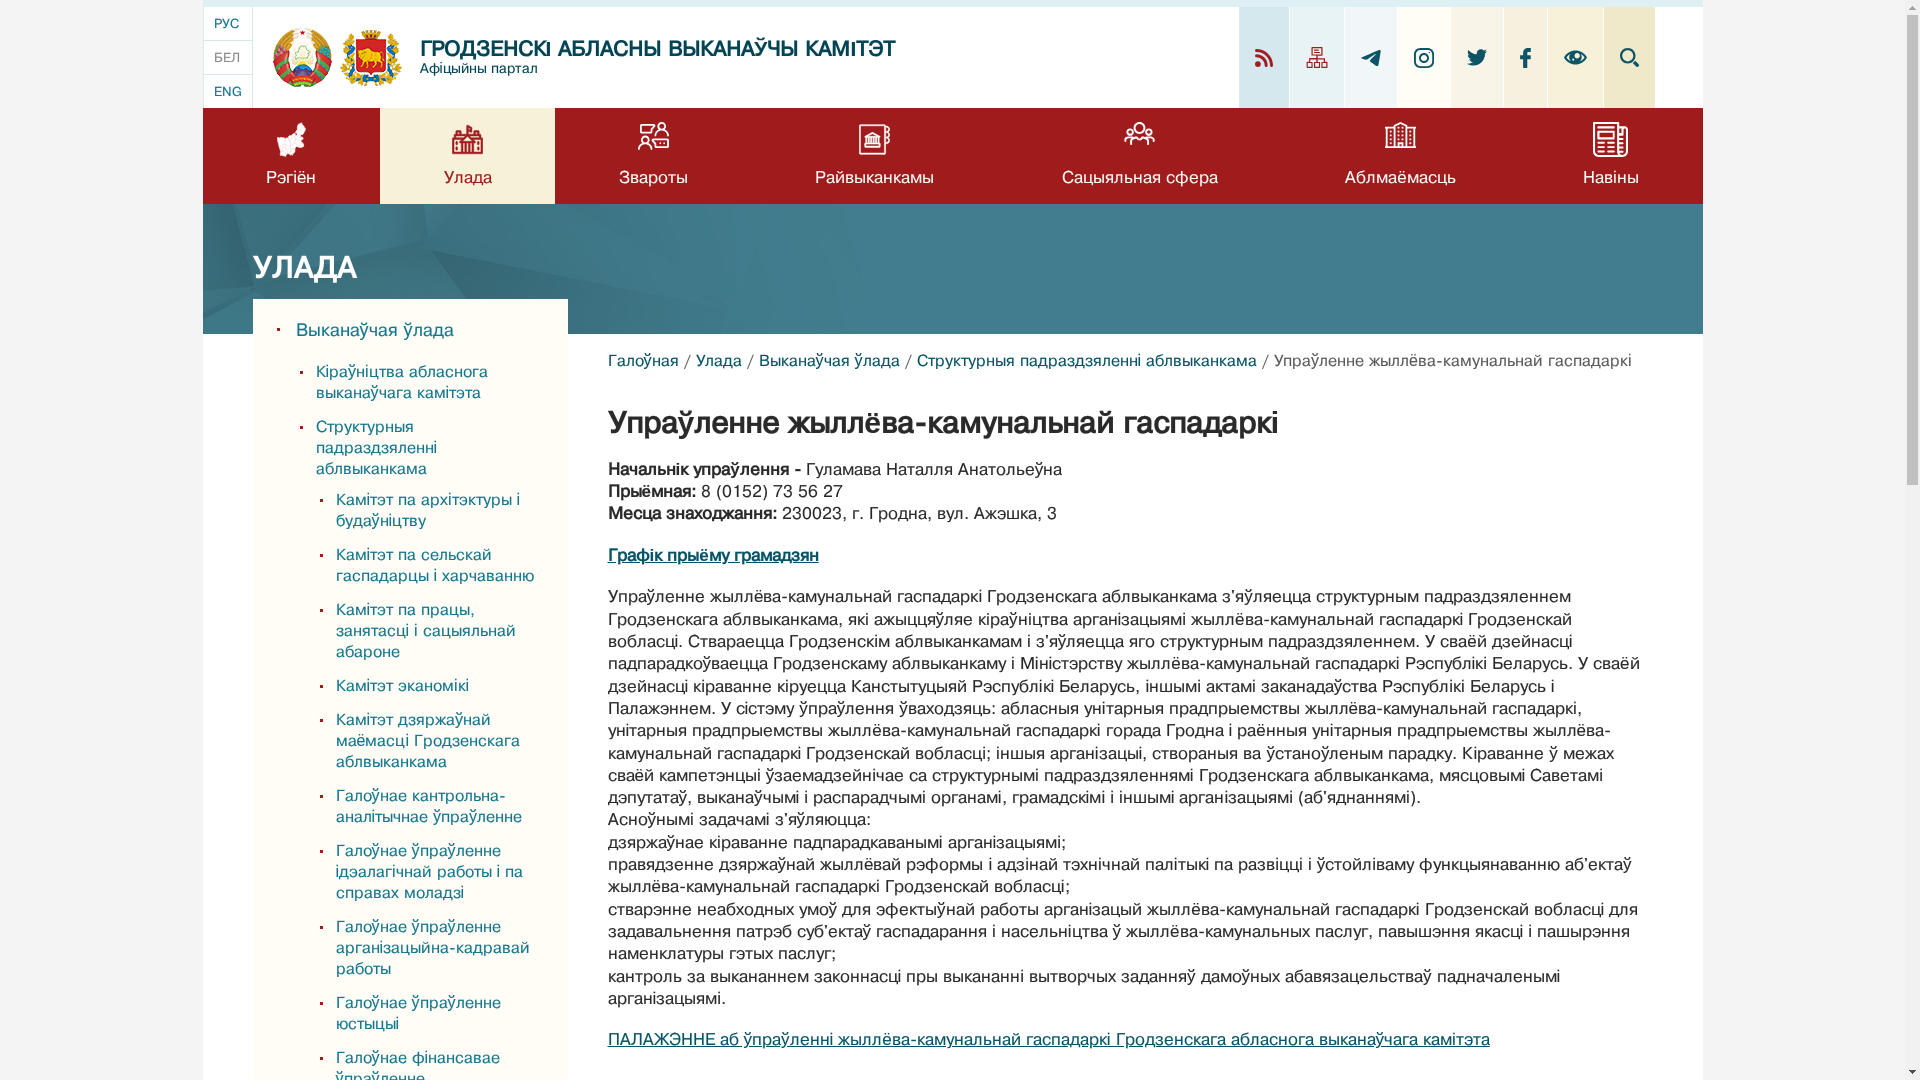 This screenshot has height=1080, width=1920. I want to click on telegram, so click(1370, 58).